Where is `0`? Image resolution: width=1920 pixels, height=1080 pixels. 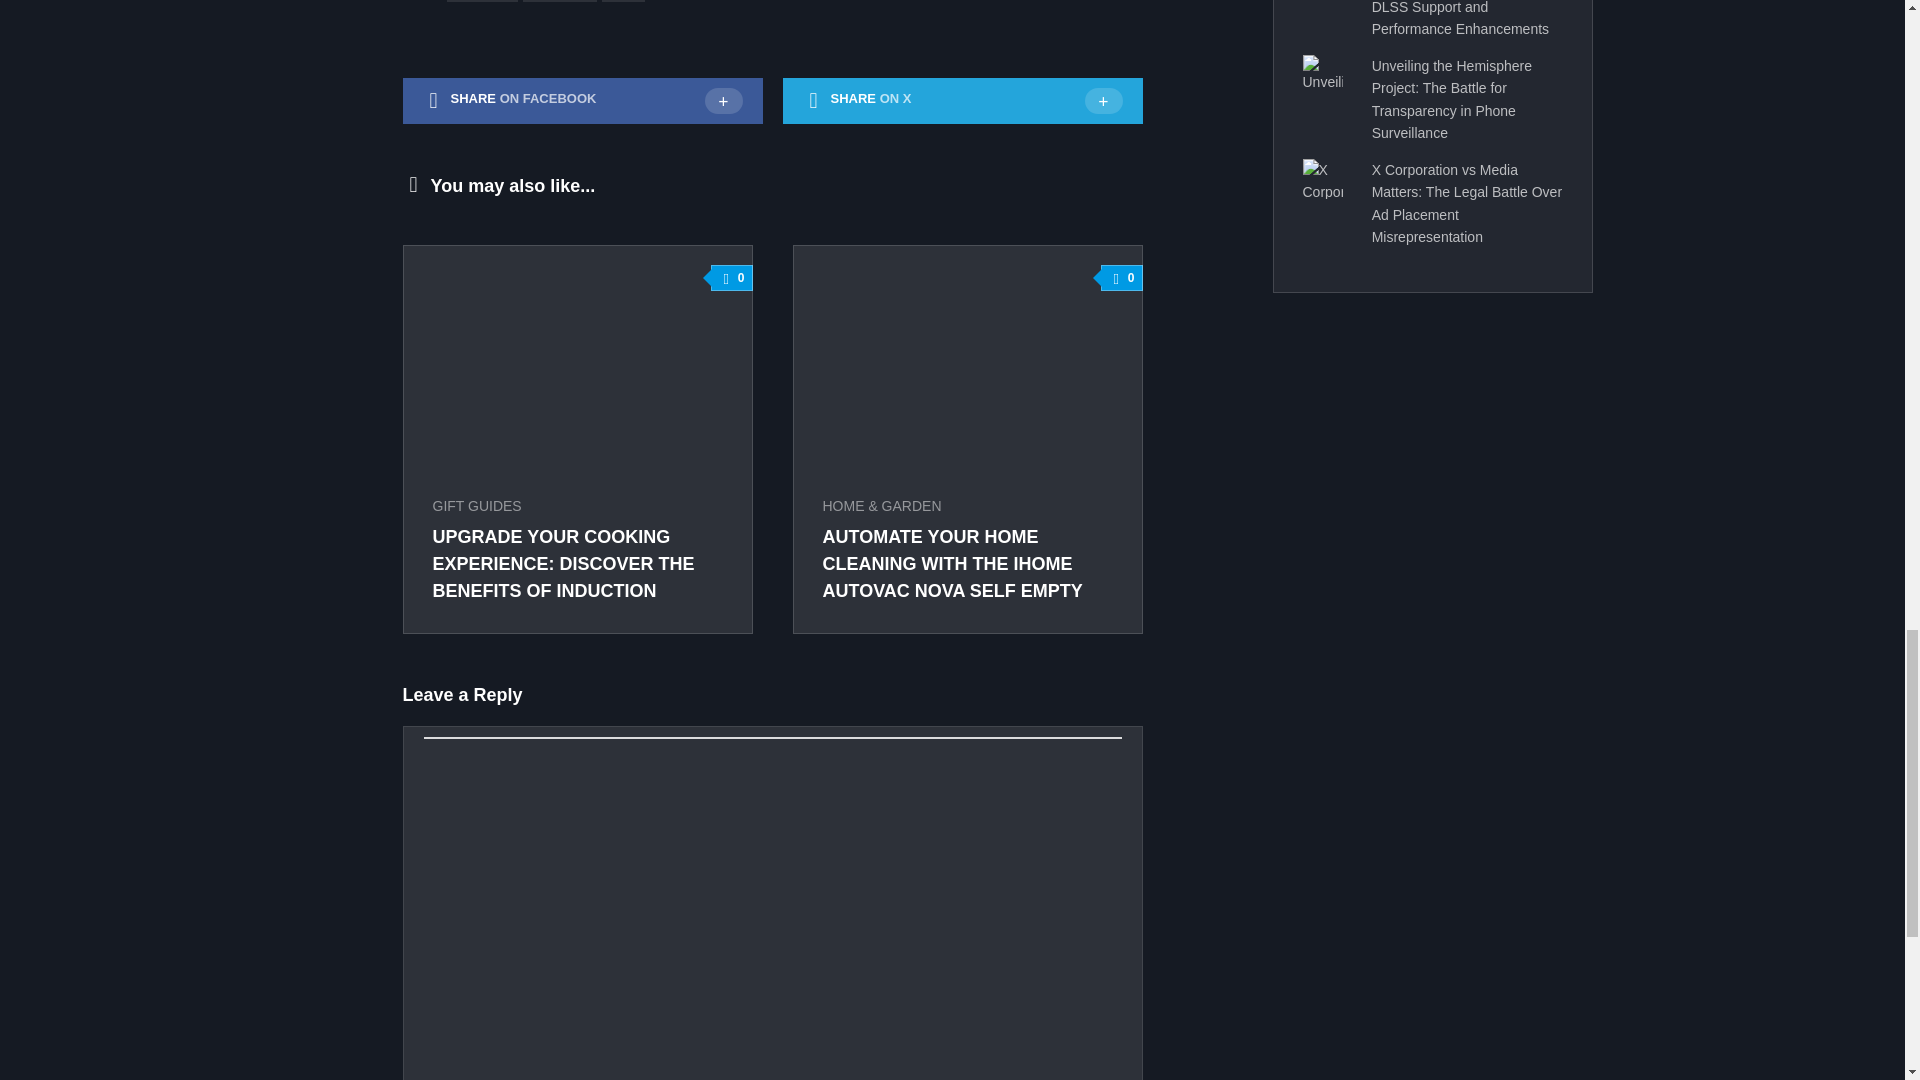 0 is located at coordinates (731, 277).